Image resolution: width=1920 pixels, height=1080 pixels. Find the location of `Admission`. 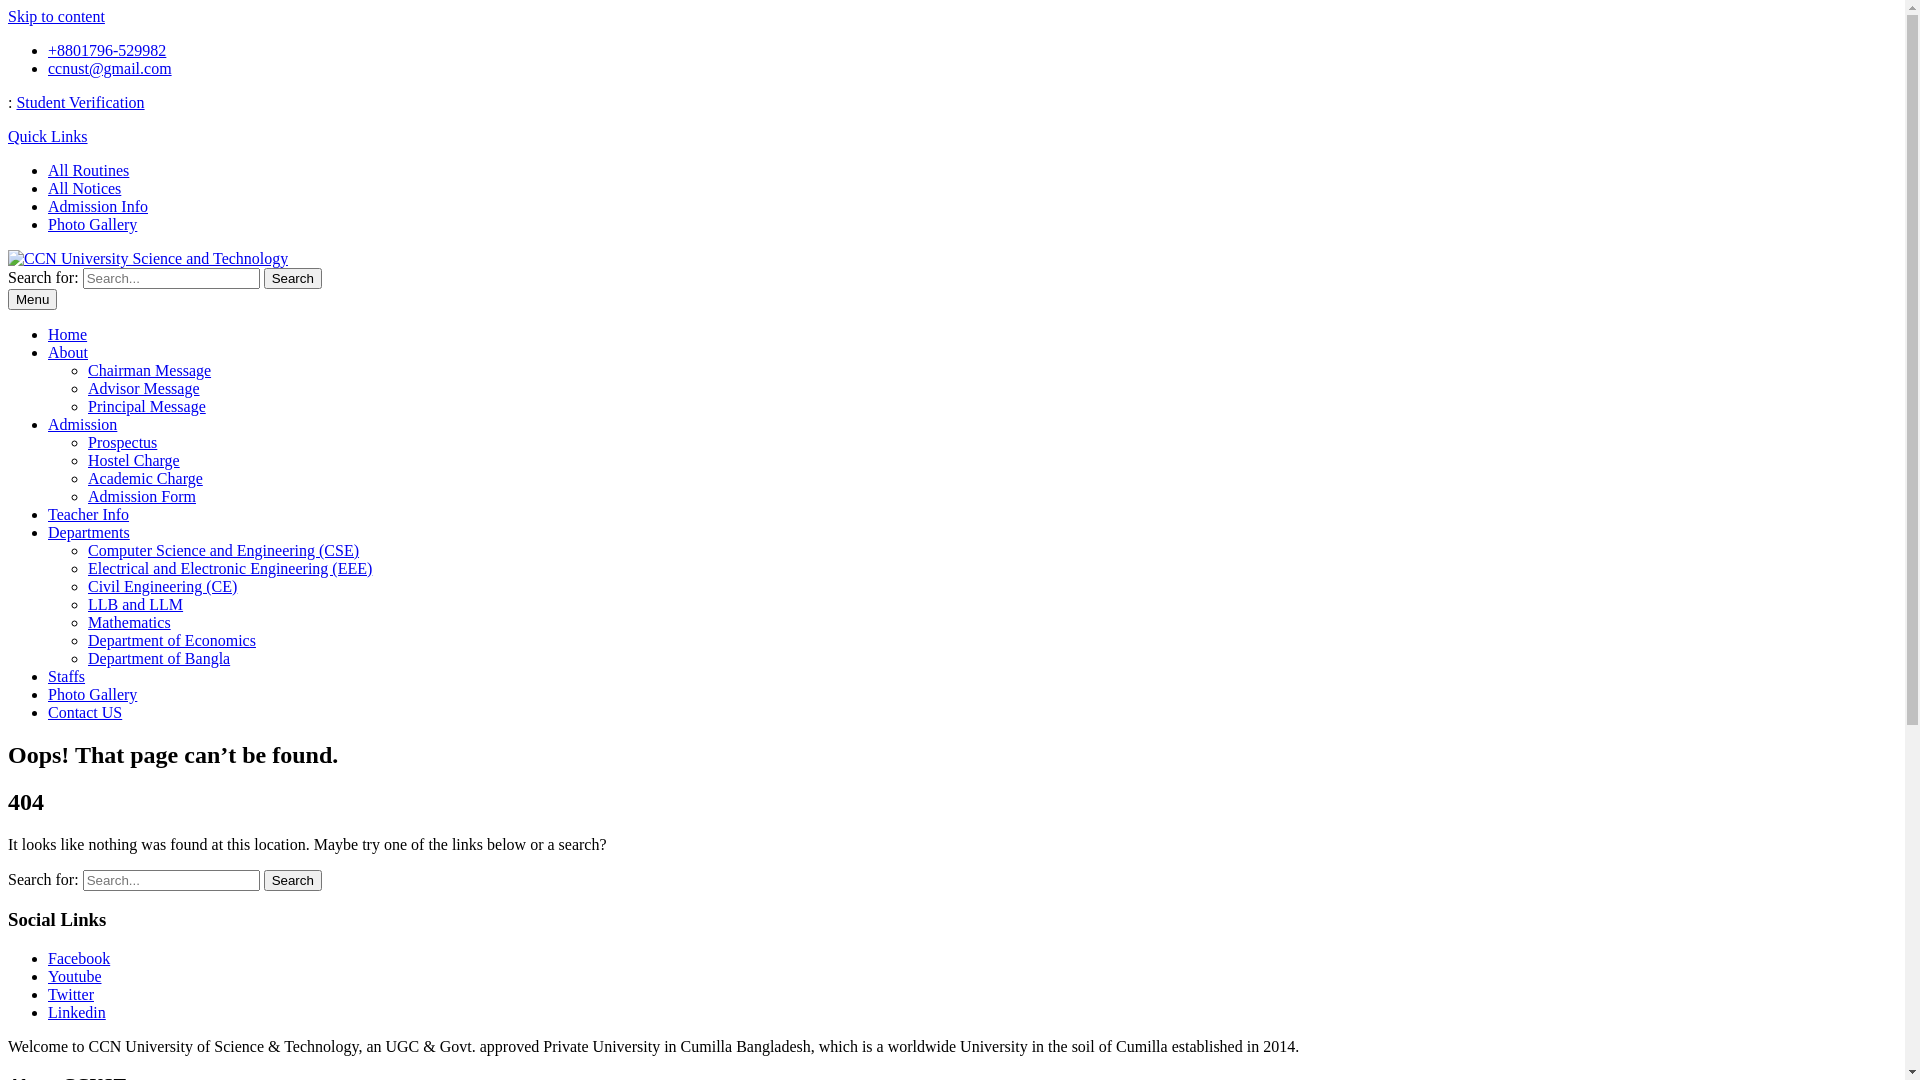

Admission is located at coordinates (82, 424).